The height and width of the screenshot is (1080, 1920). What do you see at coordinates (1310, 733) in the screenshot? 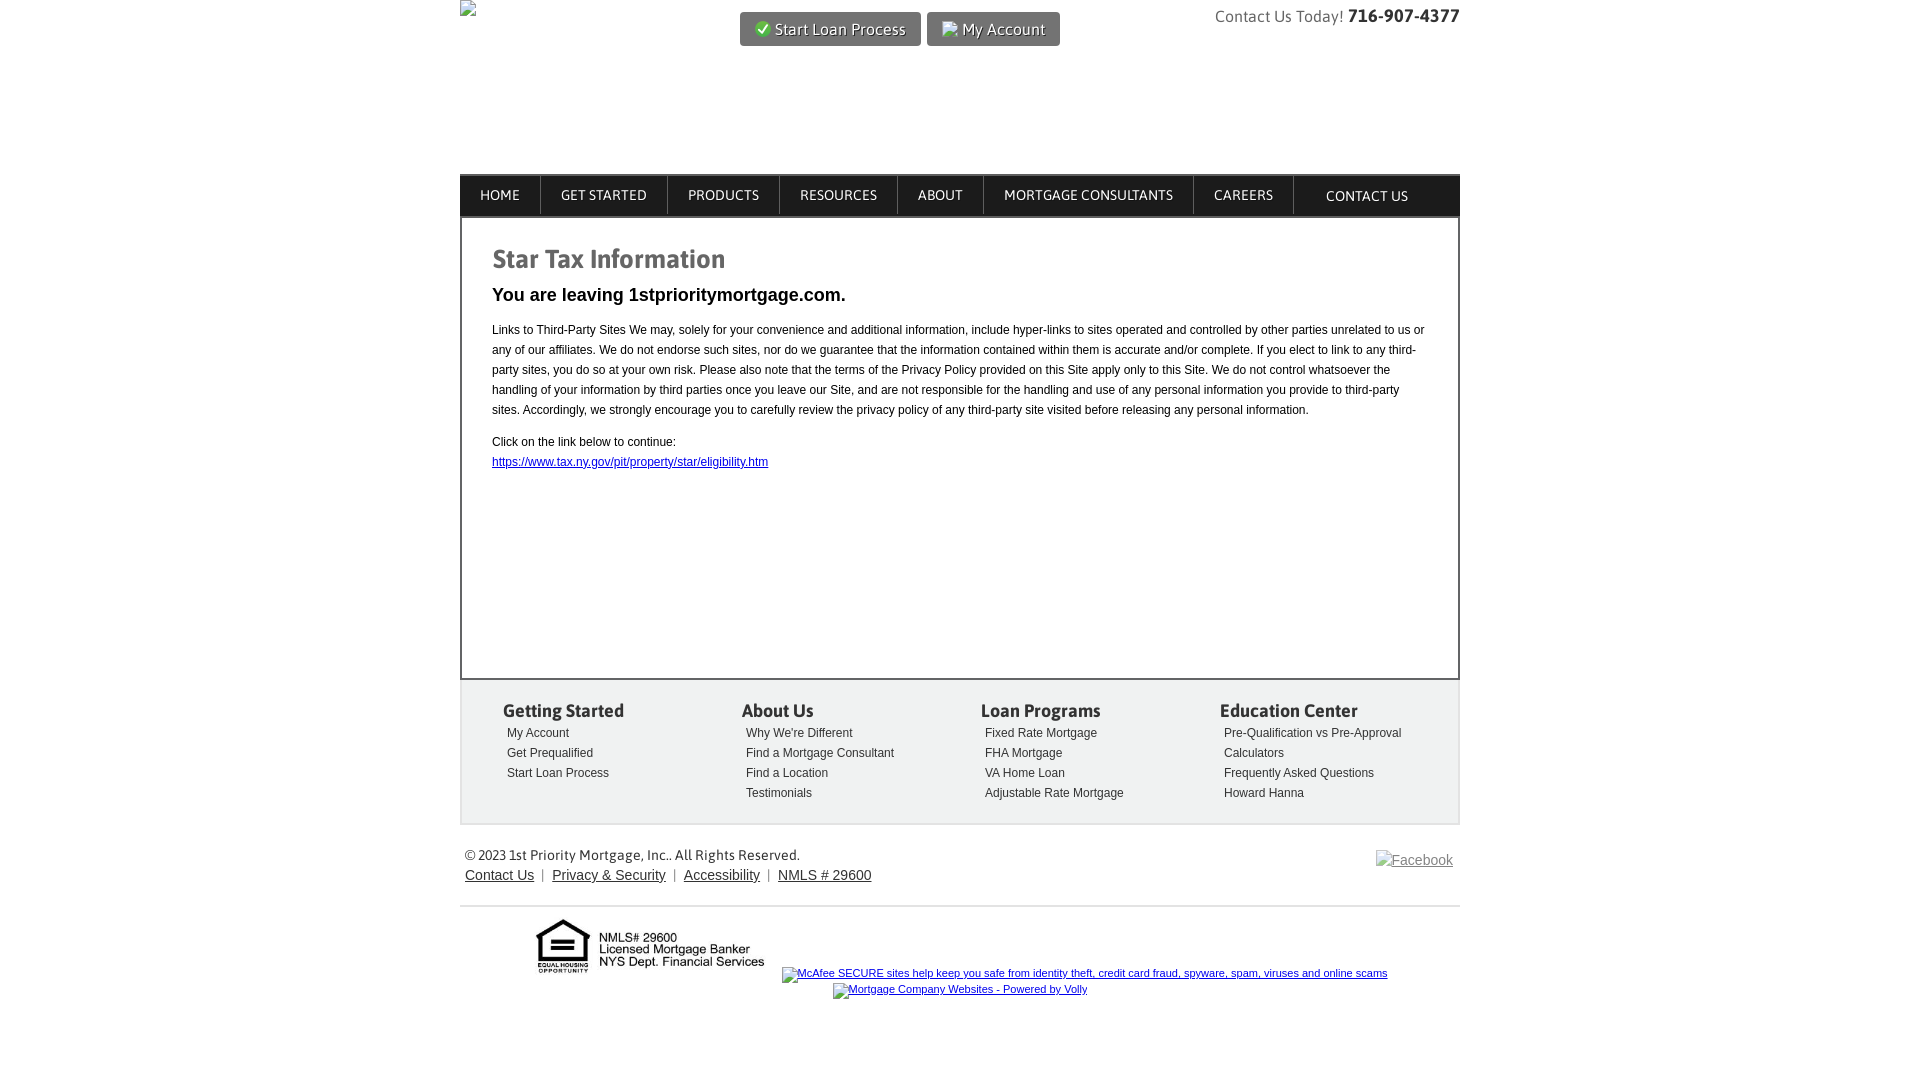
I see `Pre-Qualification vs Pre-Approval` at bounding box center [1310, 733].